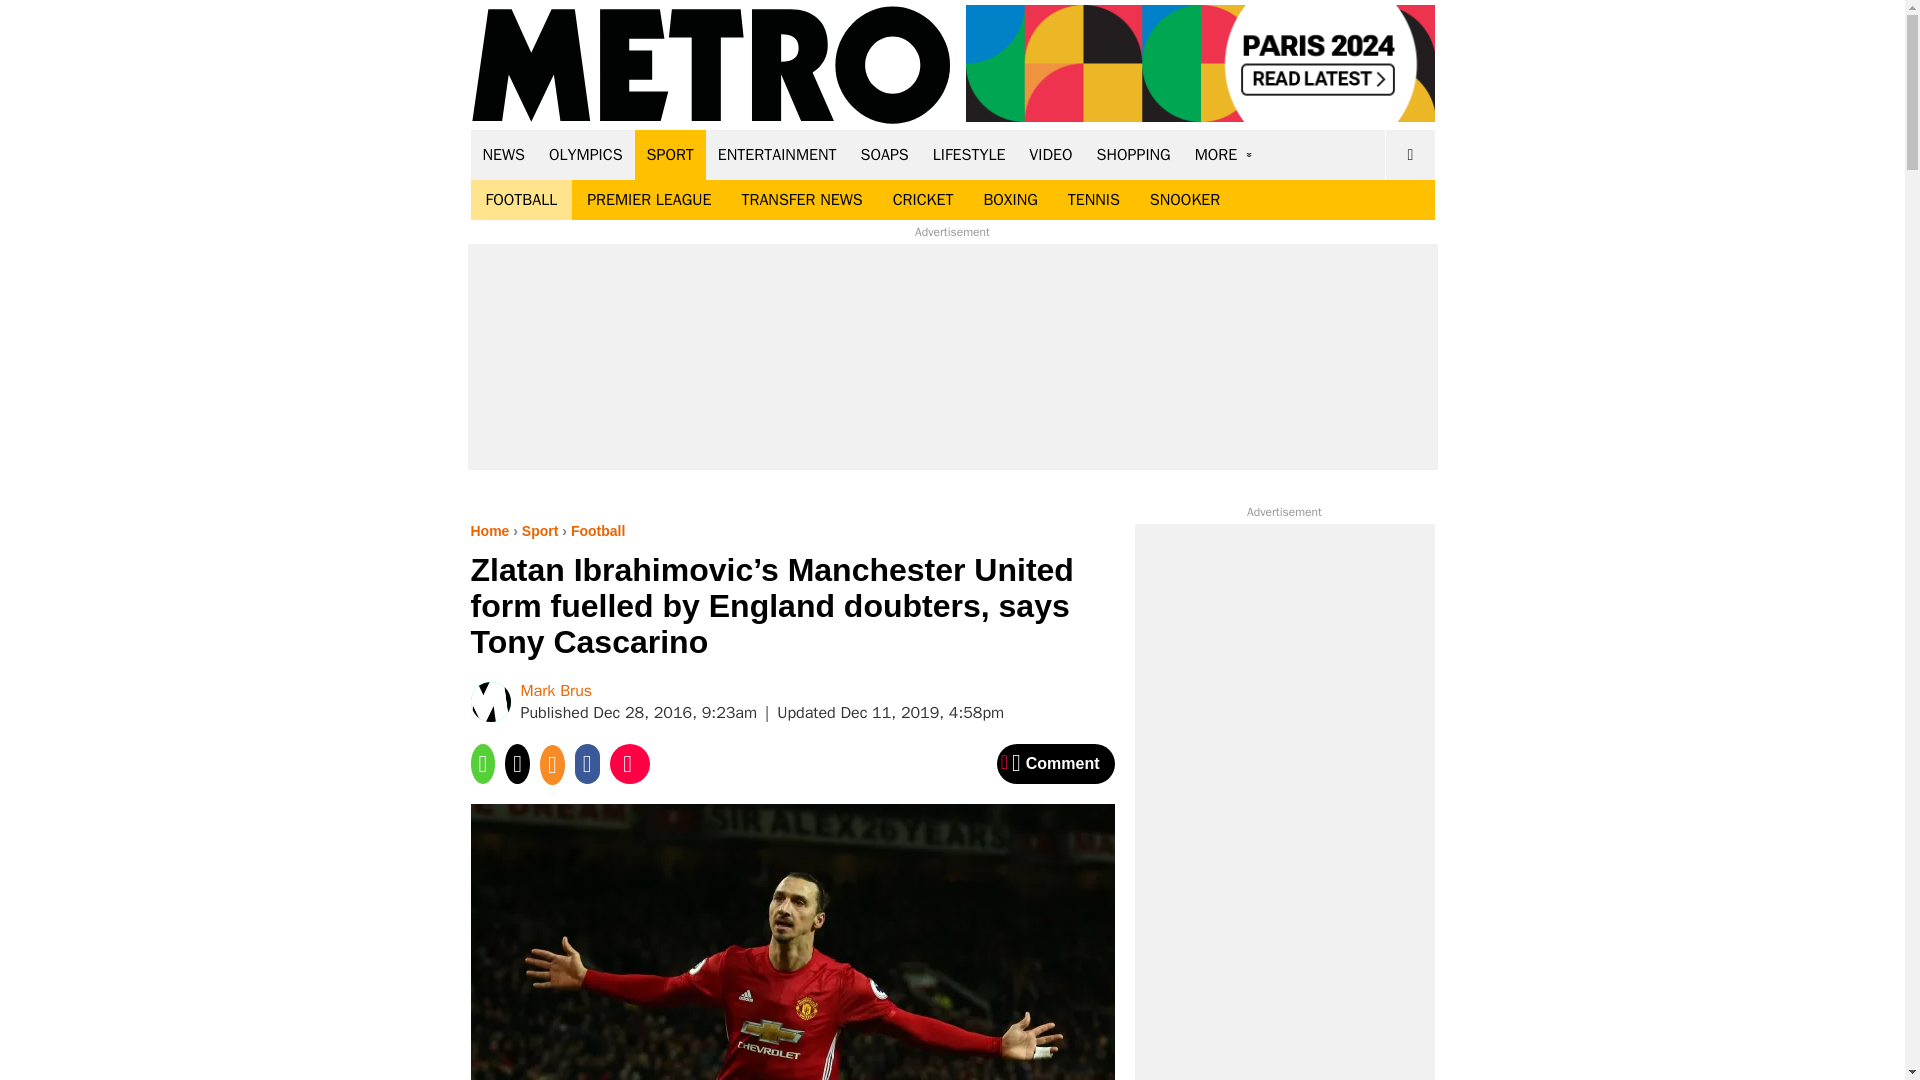  Describe the element at coordinates (1010, 200) in the screenshot. I see `BOXING` at that location.